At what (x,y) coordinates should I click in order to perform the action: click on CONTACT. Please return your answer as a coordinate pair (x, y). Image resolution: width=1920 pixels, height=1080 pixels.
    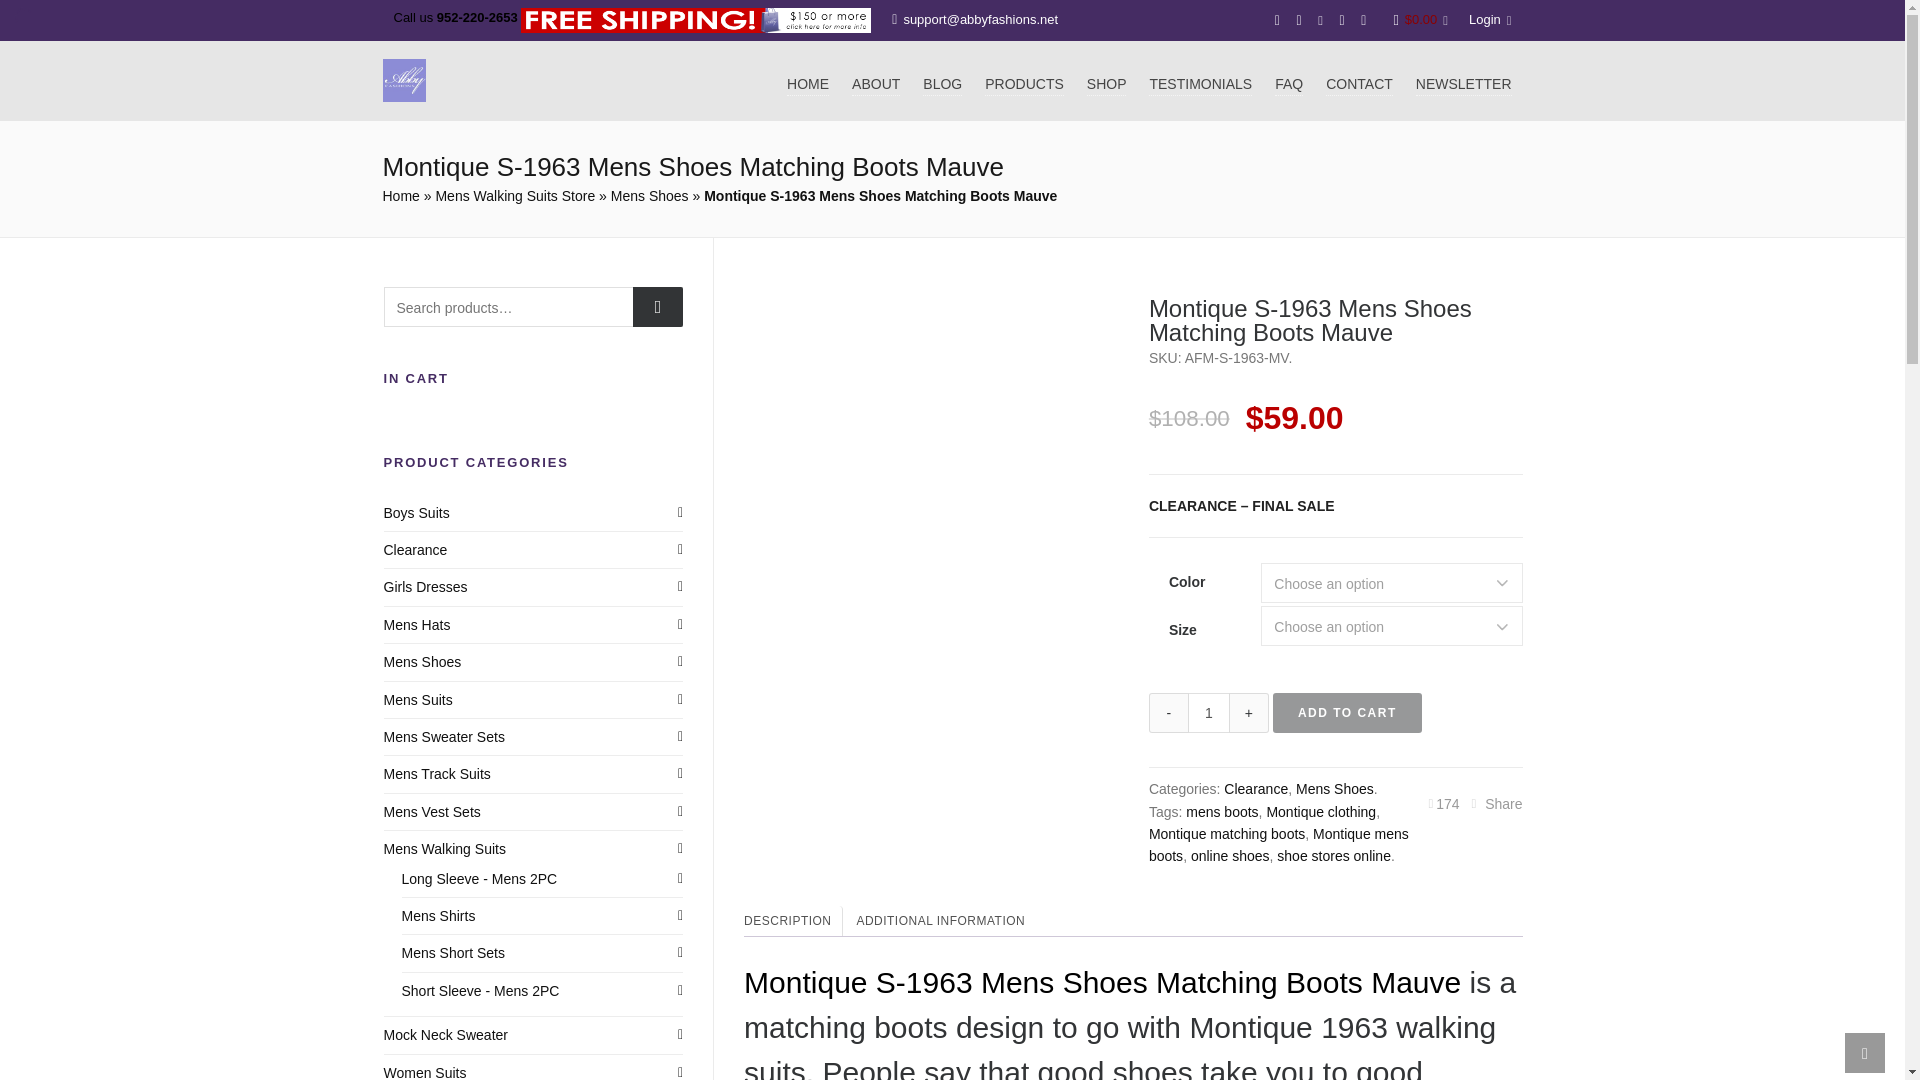
    Looking at the image, I should click on (1359, 80).